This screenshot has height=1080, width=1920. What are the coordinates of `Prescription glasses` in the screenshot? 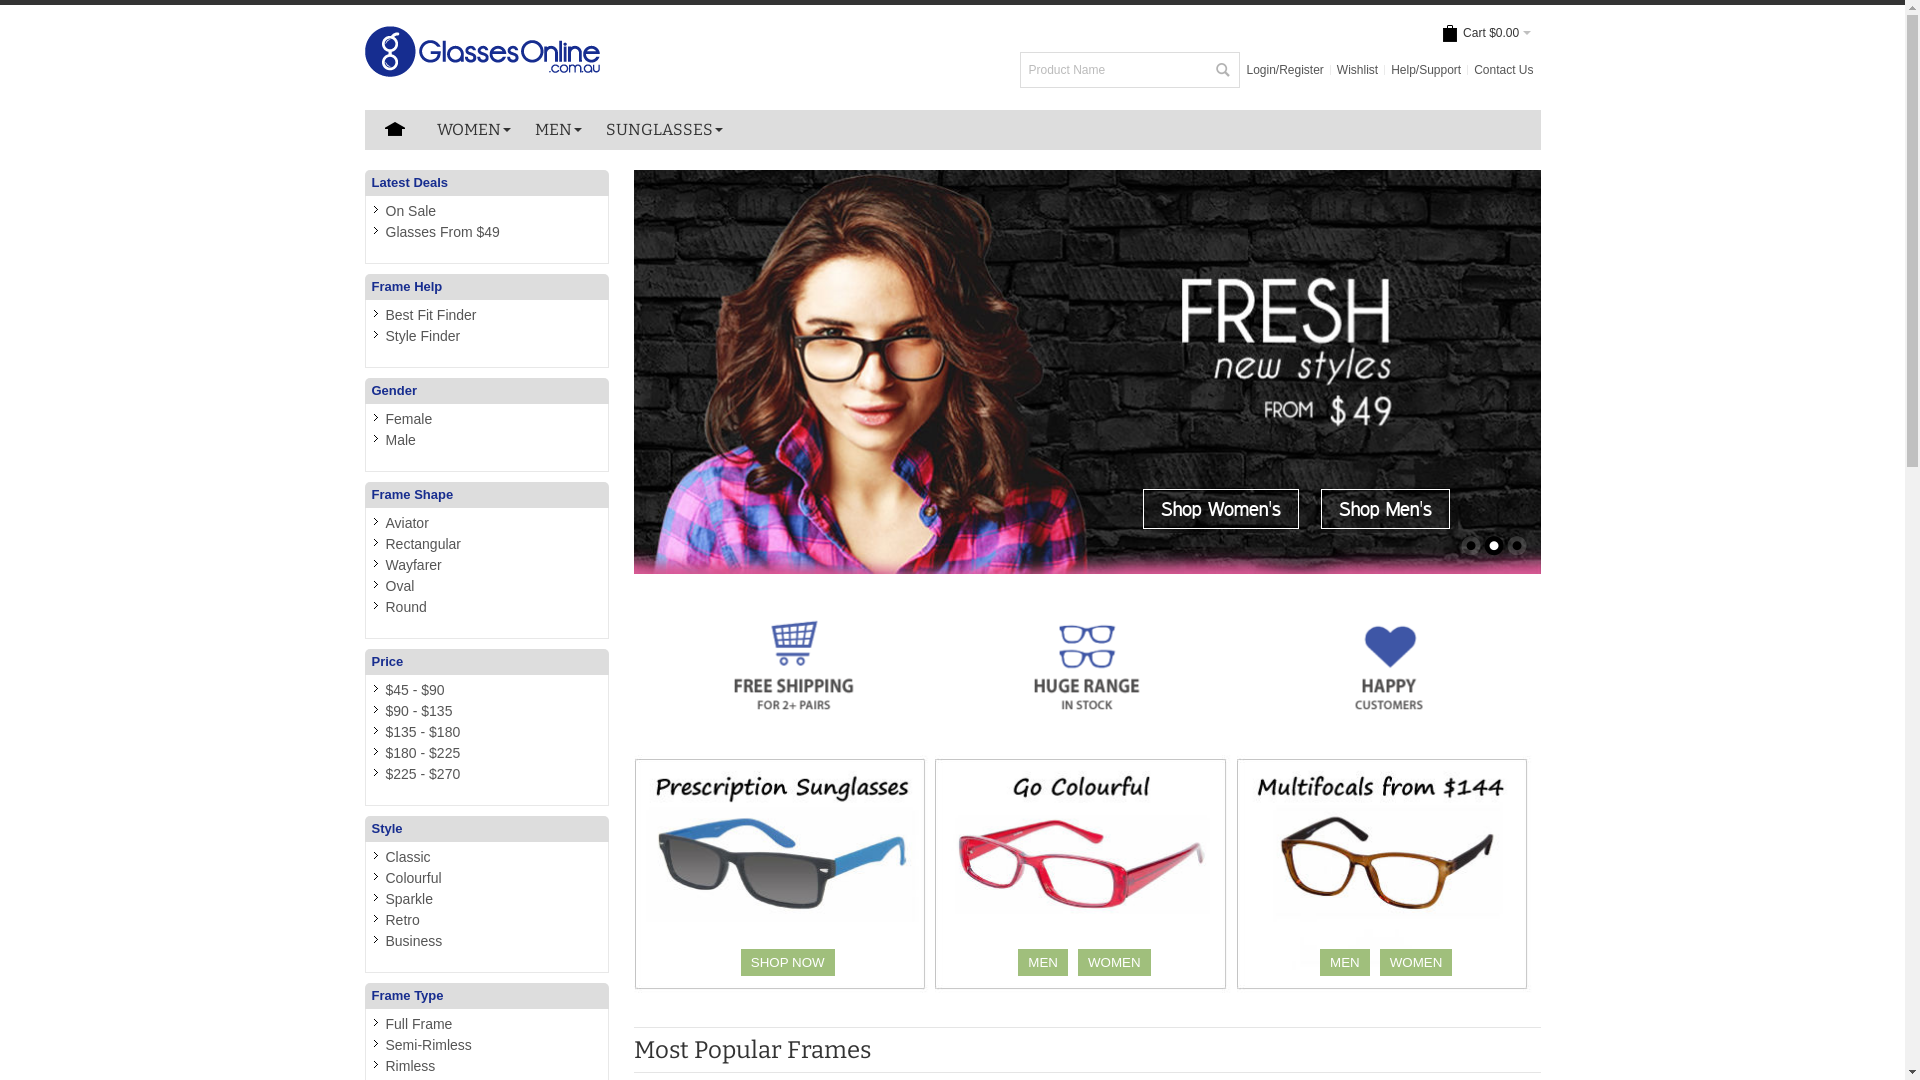 It's located at (1088, 666).